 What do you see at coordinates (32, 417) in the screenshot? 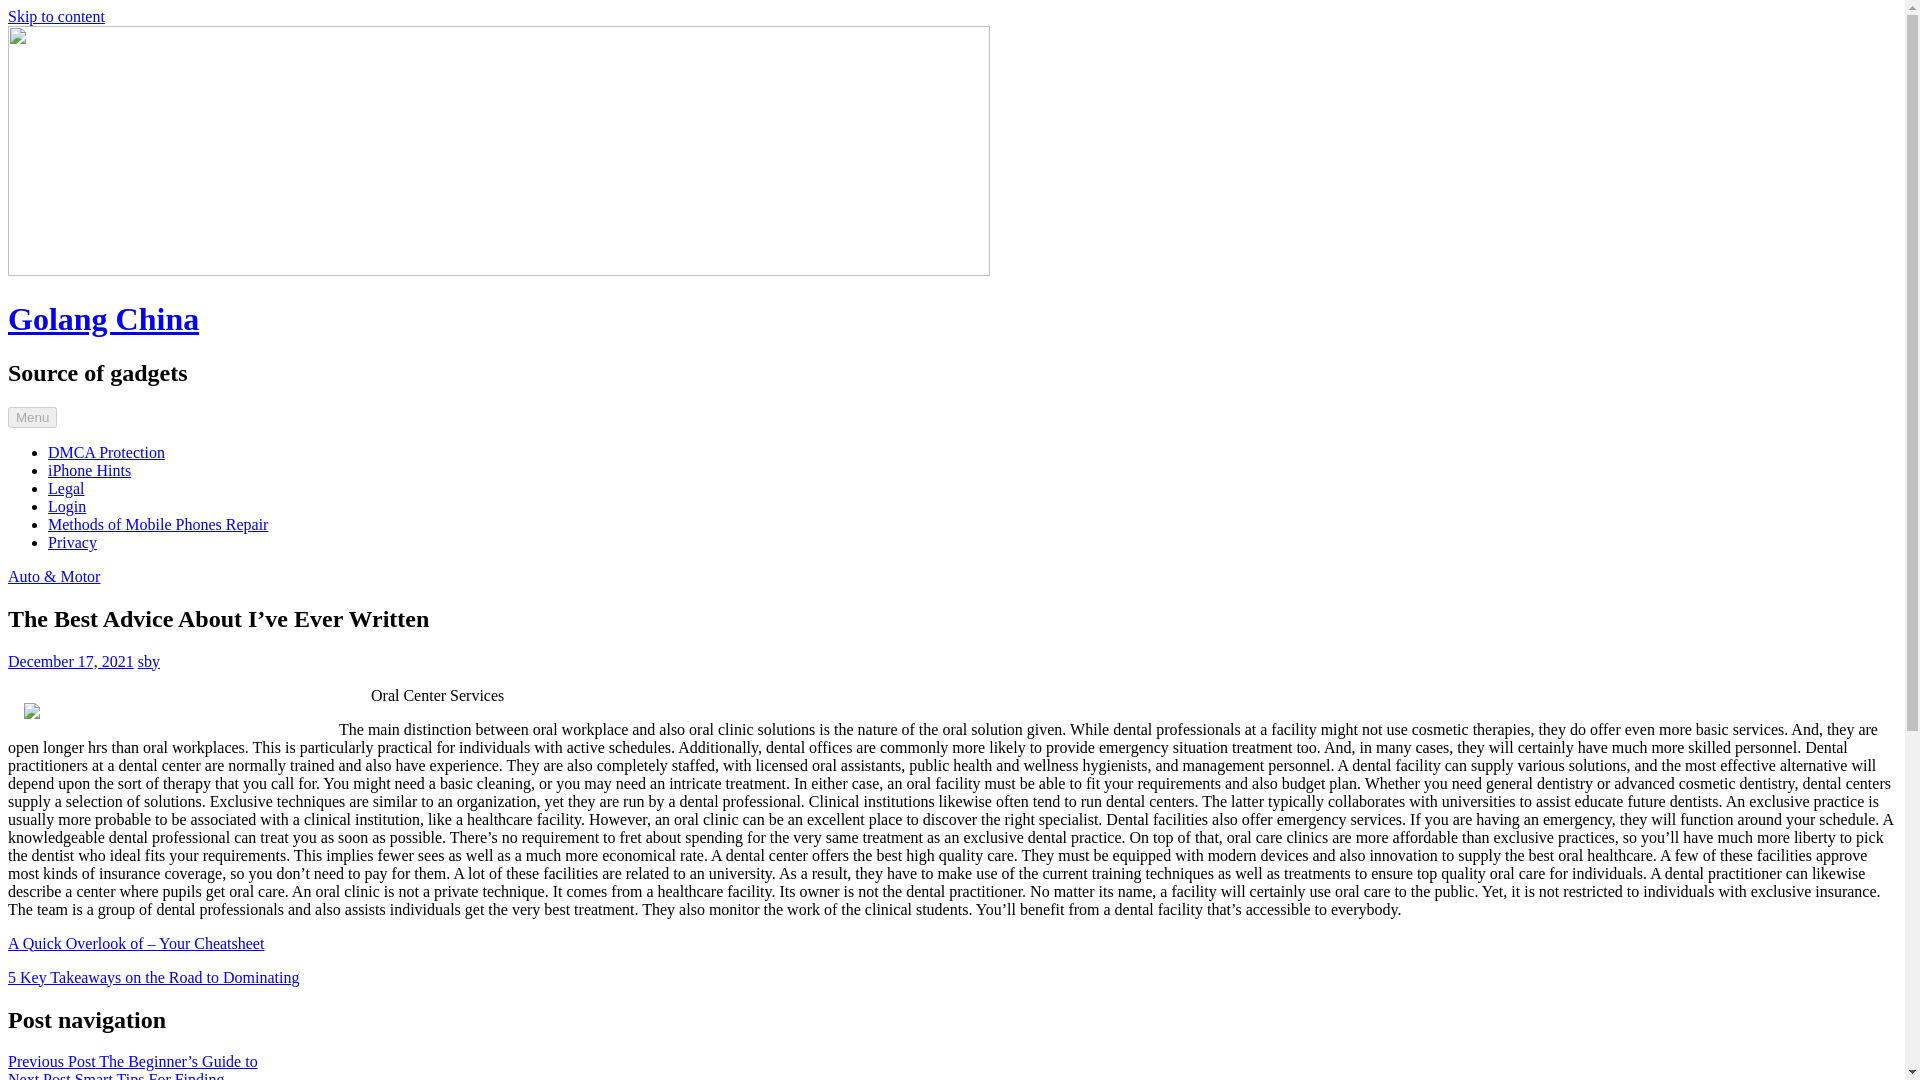
I see `Menu` at bounding box center [32, 417].